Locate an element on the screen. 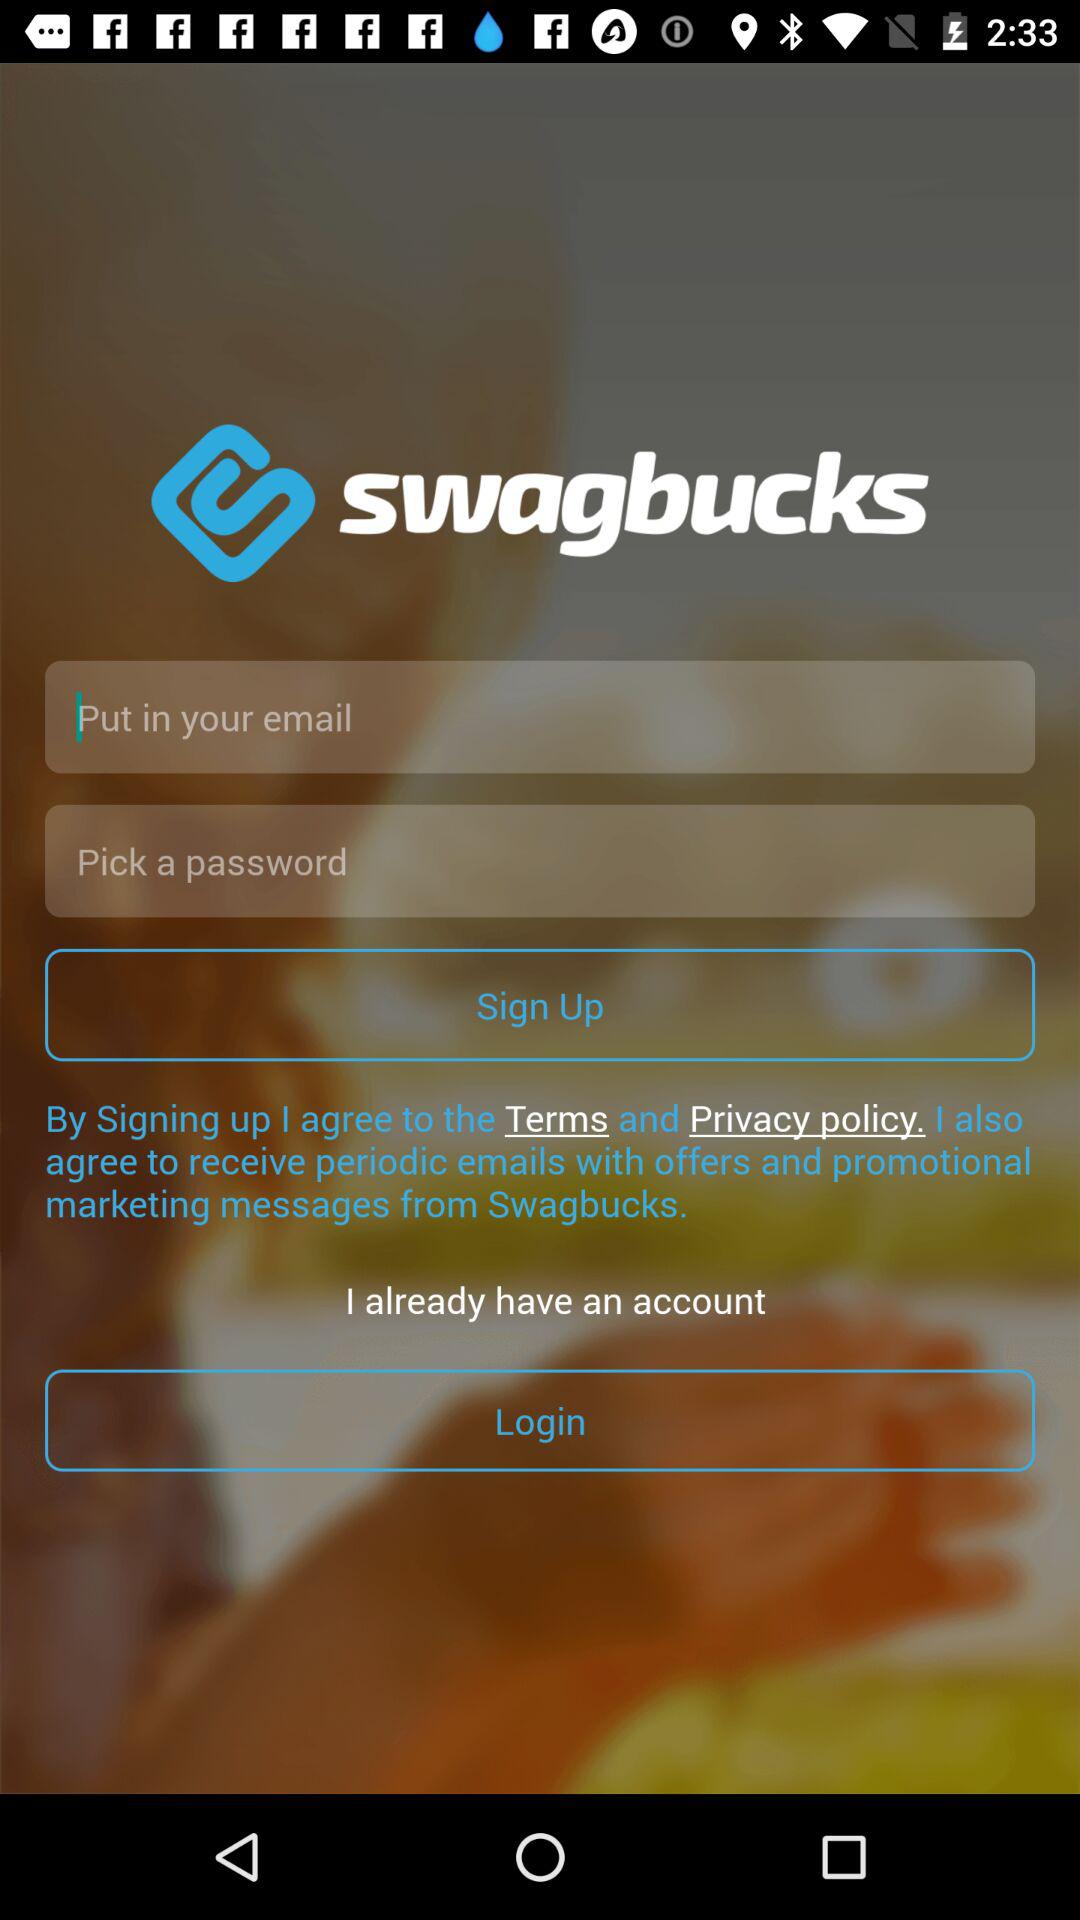 This screenshot has height=1920, width=1080. scroll until by signing up is located at coordinates (540, 1160).